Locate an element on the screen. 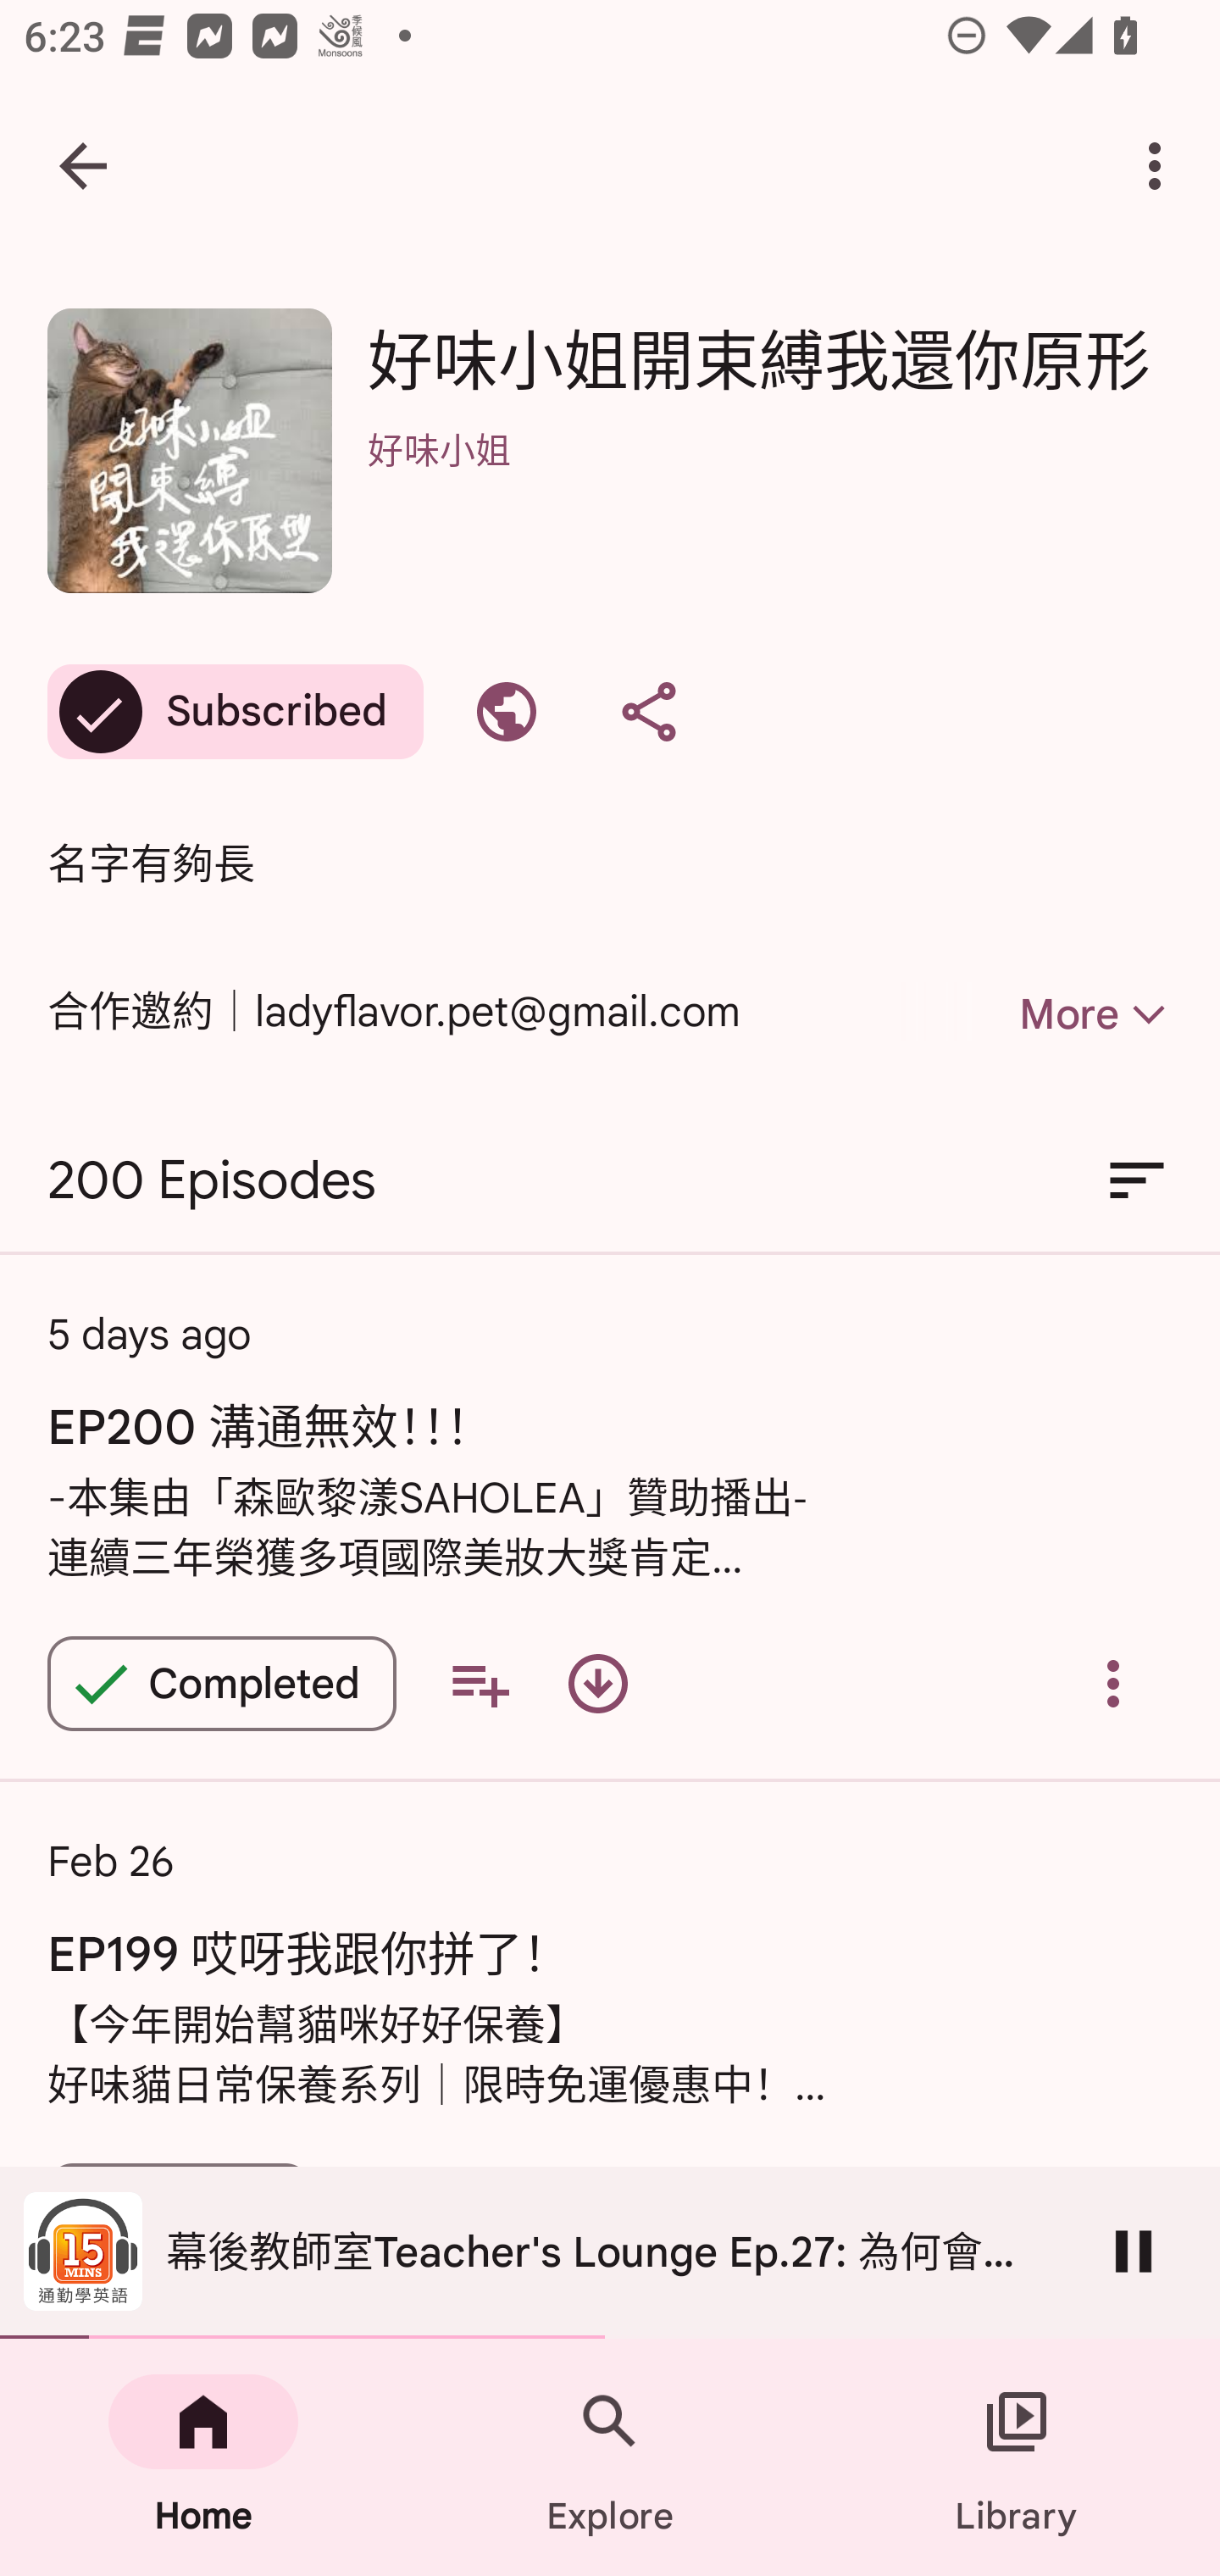 This screenshot has width=1220, height=2576. Overflow menu is located at coordinates (1113, 1683).